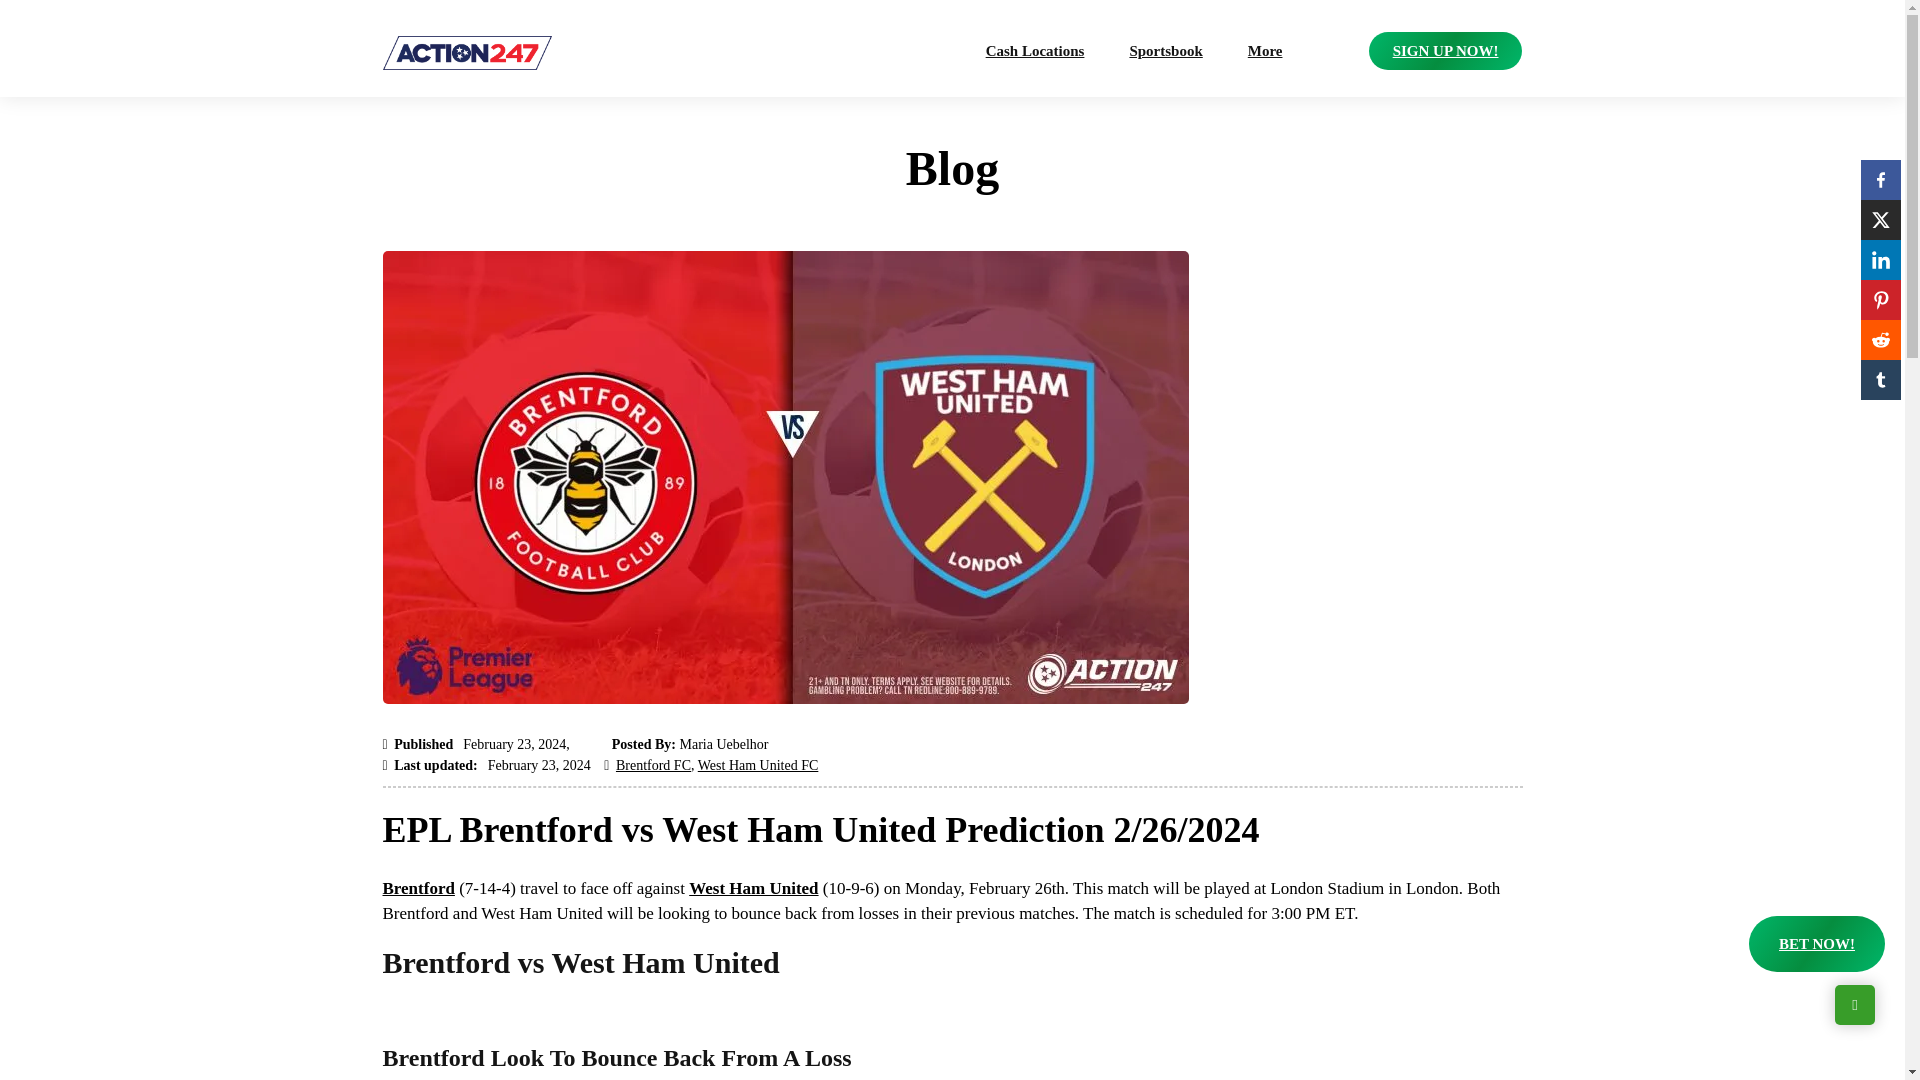 This screenshot has height=1080, width=1920. Describe the element at coordinates (1880, 339) in the screenshot. I see `Reddit` at that location.